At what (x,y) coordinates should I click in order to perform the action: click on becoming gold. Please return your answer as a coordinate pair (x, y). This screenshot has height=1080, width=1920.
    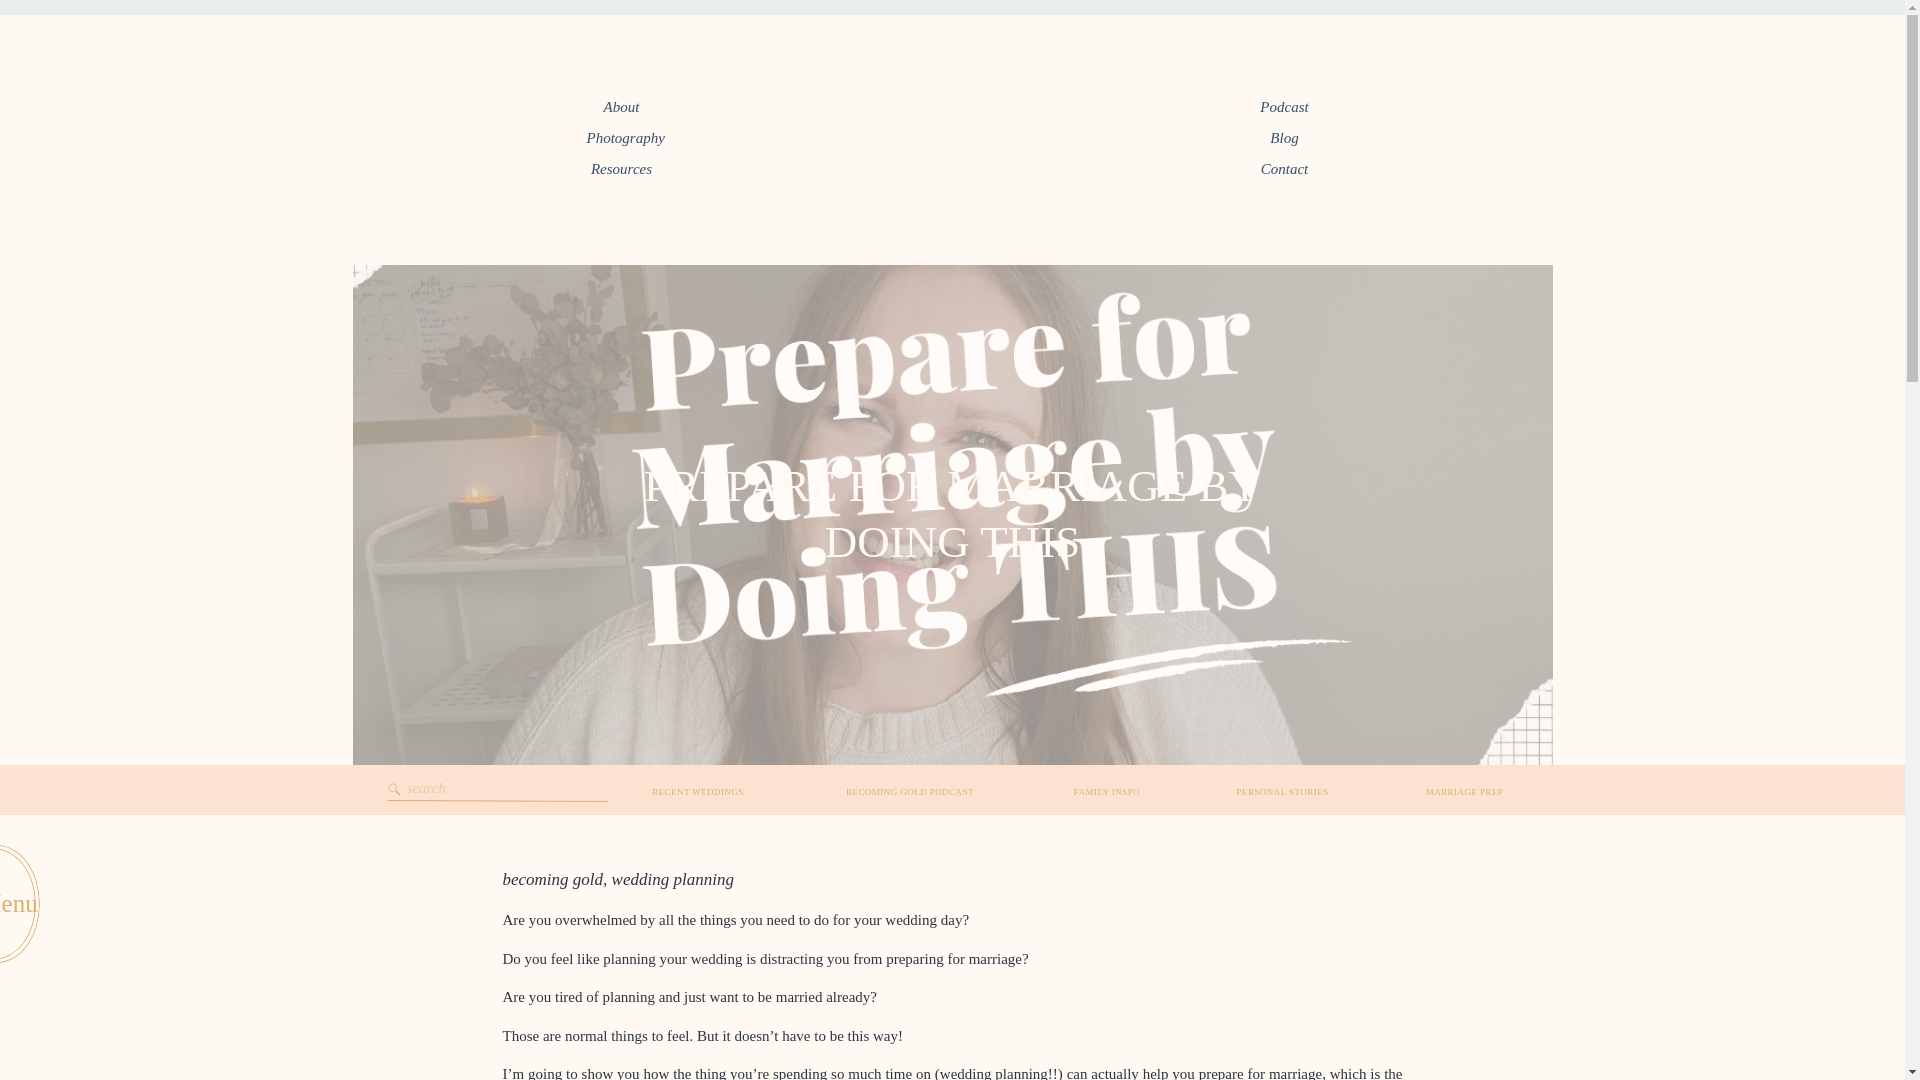
    Looking at the image, I should click on (552, 879).